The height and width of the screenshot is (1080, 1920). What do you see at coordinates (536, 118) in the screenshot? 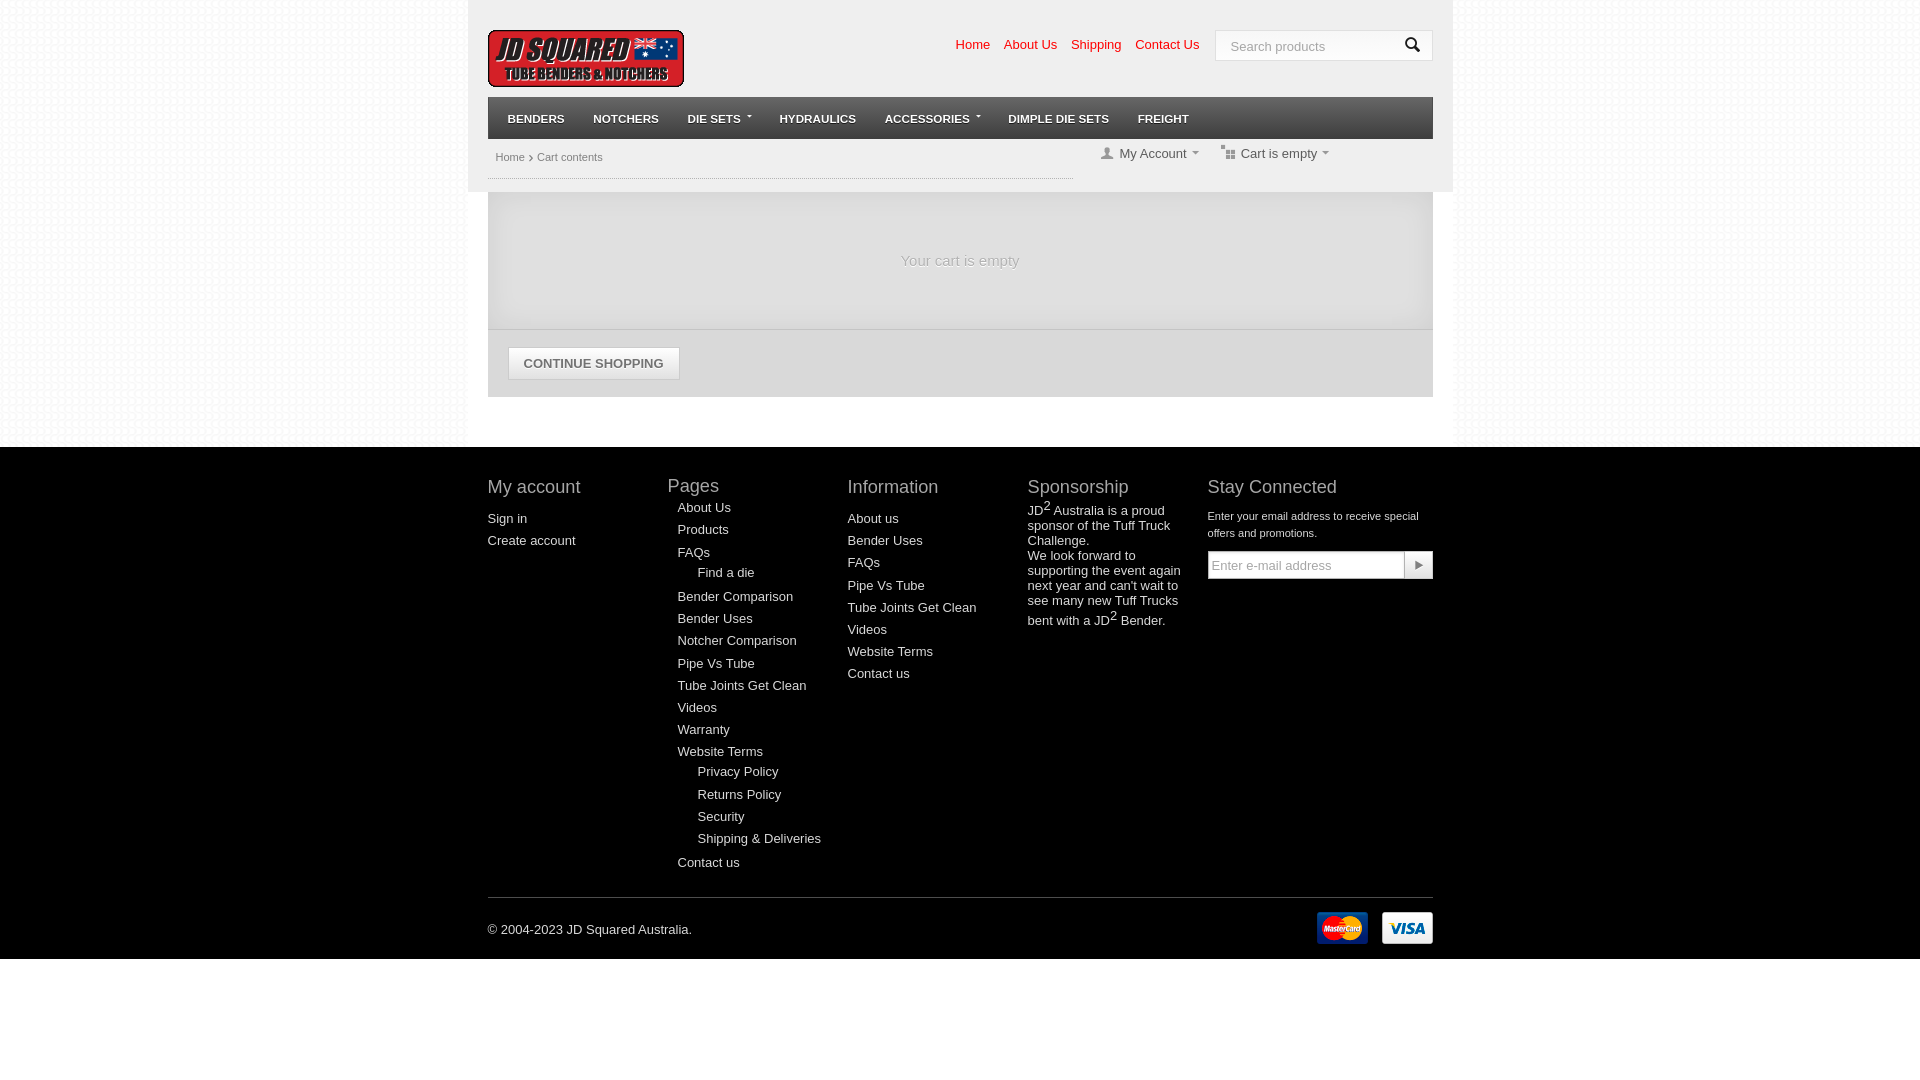
I see `BENDERS` at bounding box center [536, 118].